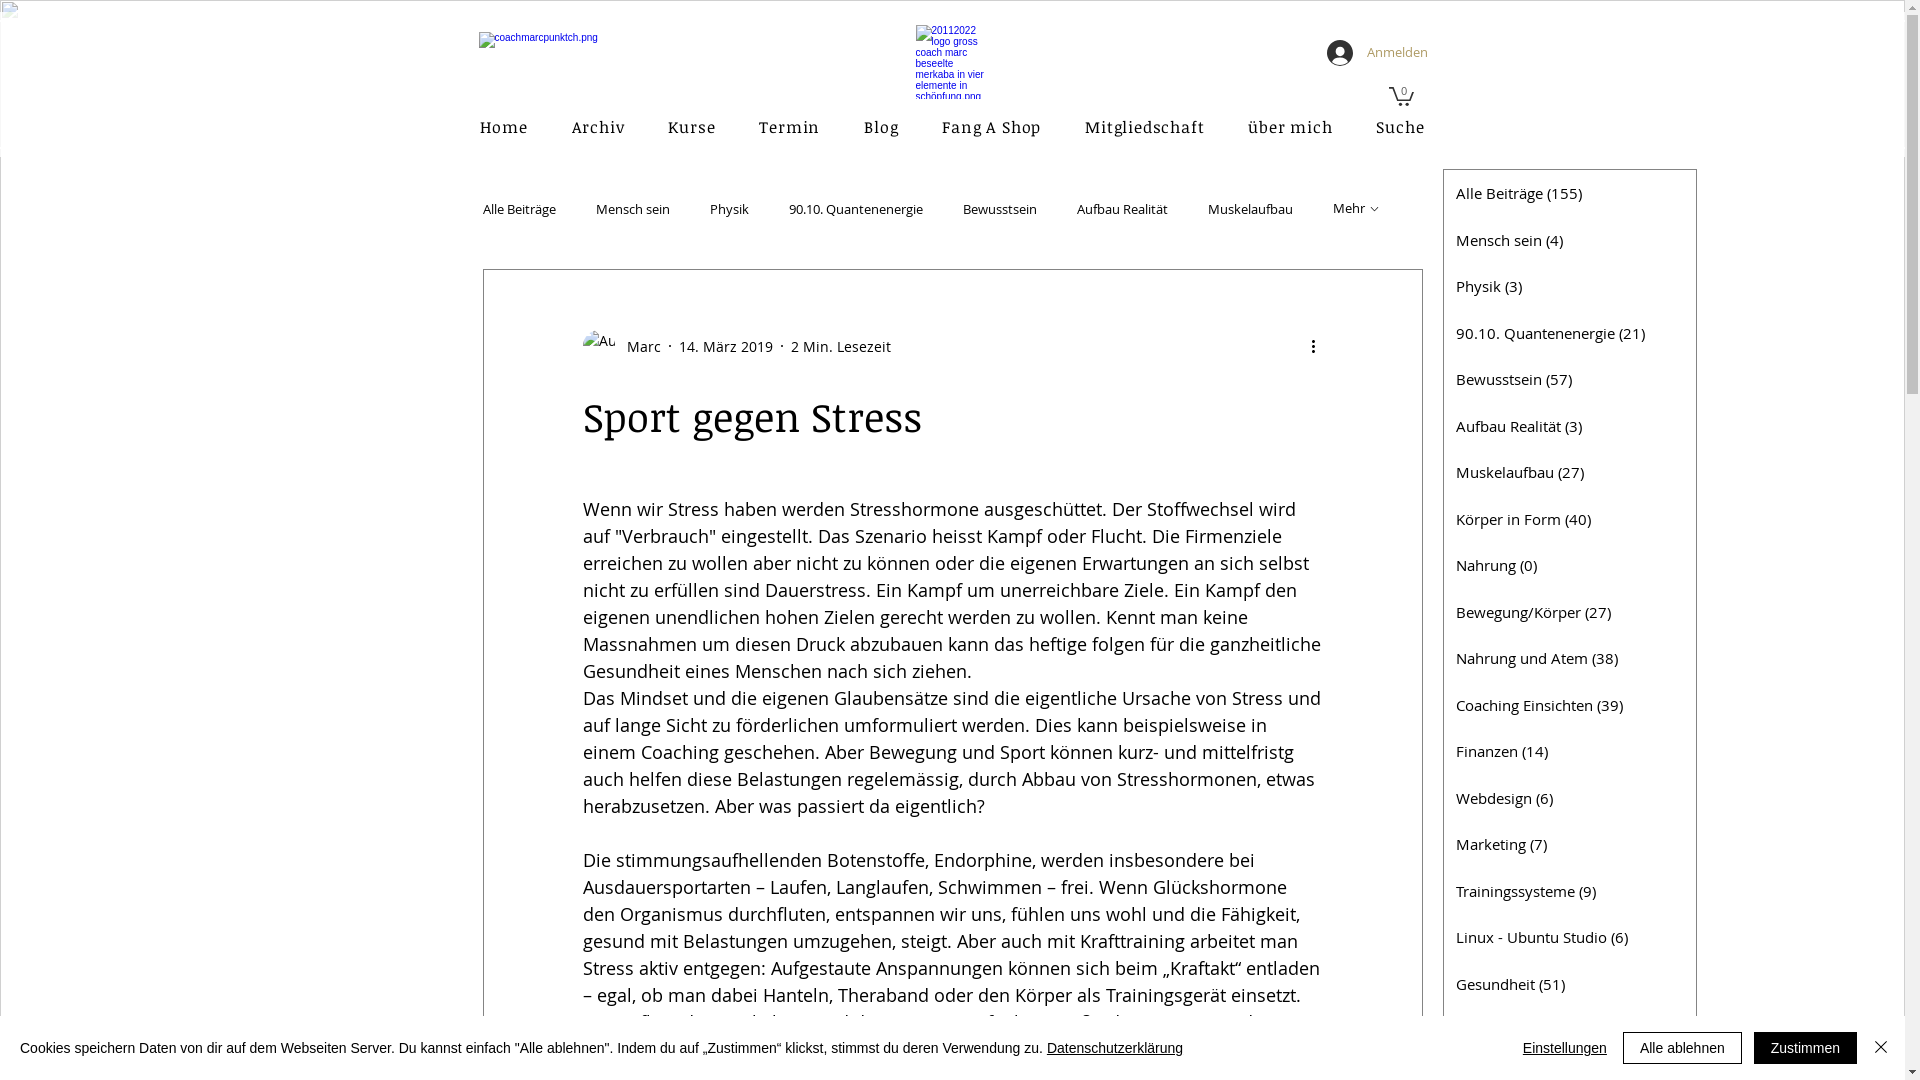  Describe the element at coordinates (1570, 892) in the screenshot. I see `Trainingssysteme (9)` at that location.